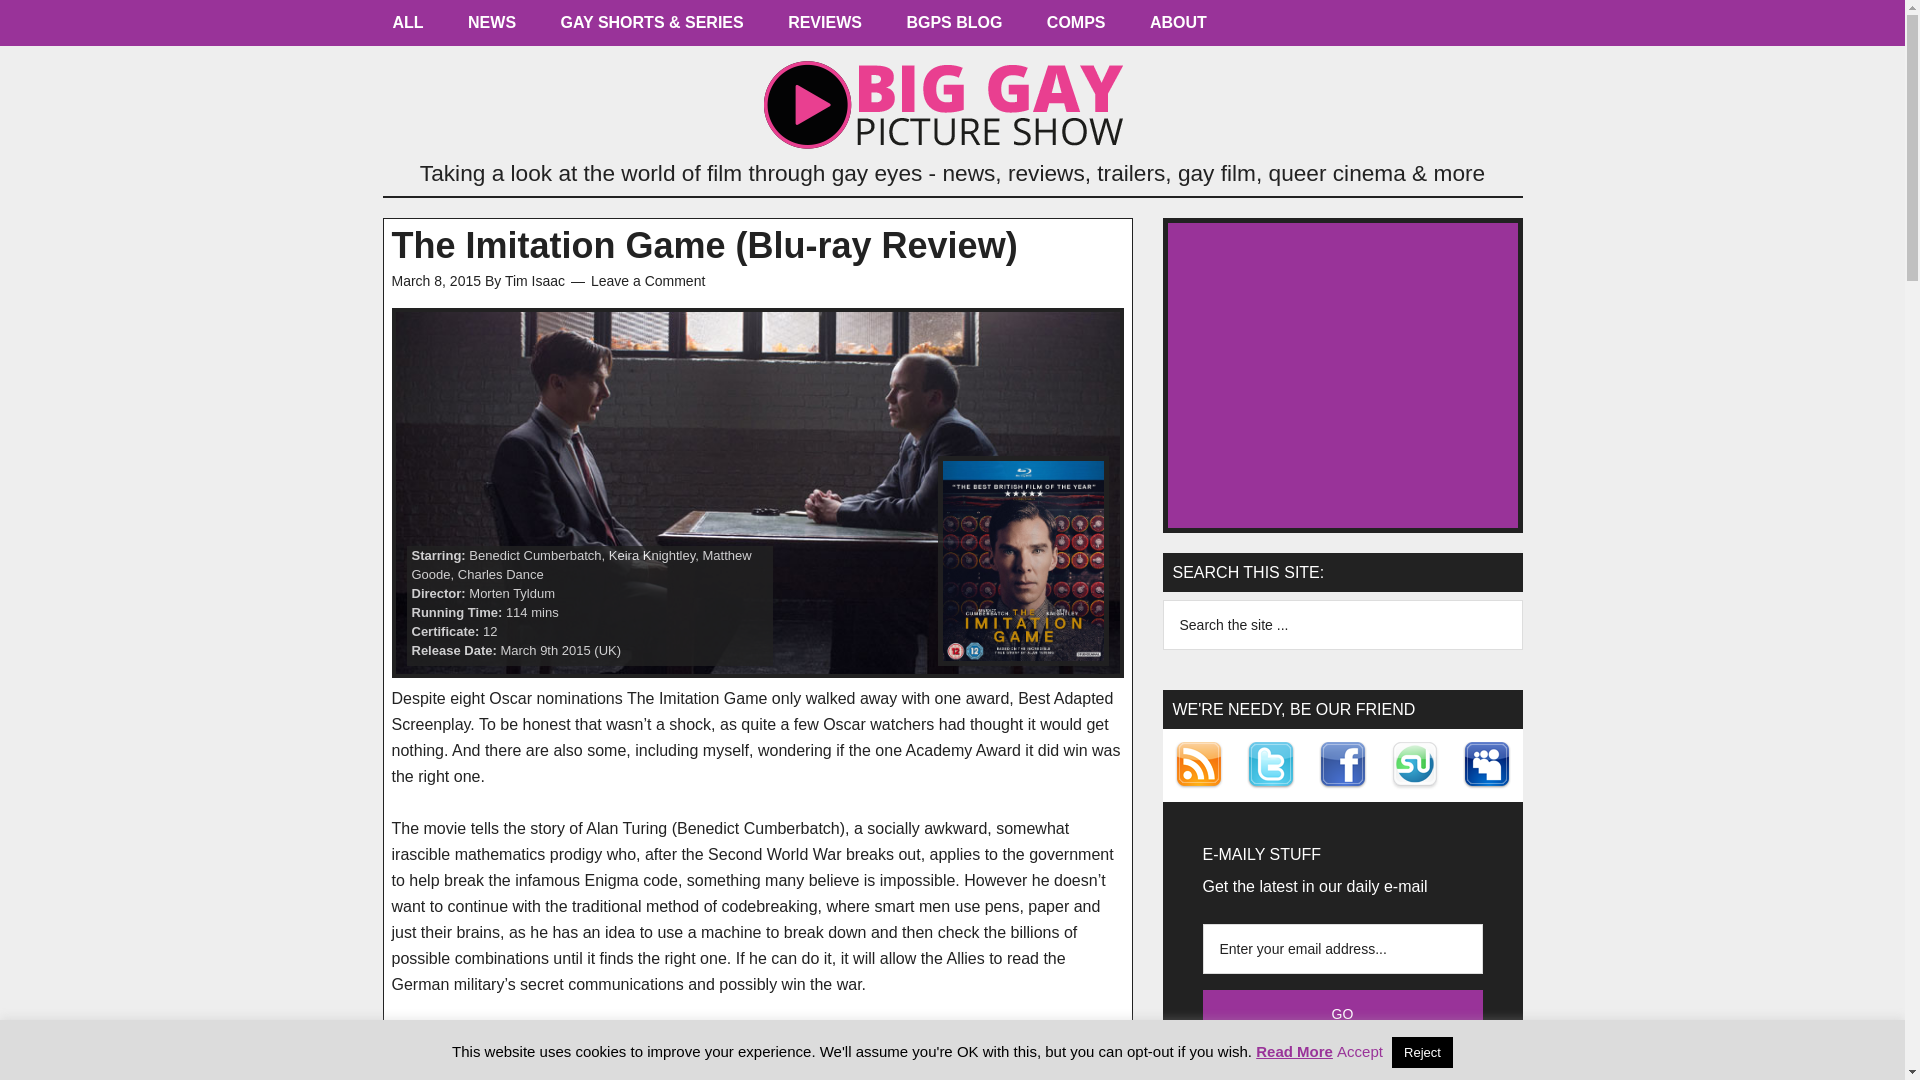 This screenshot has height=1080, width=1920. Describe the element at coordinates (582, 564) in the screenshot. I see `Matthew Goode` at that location.